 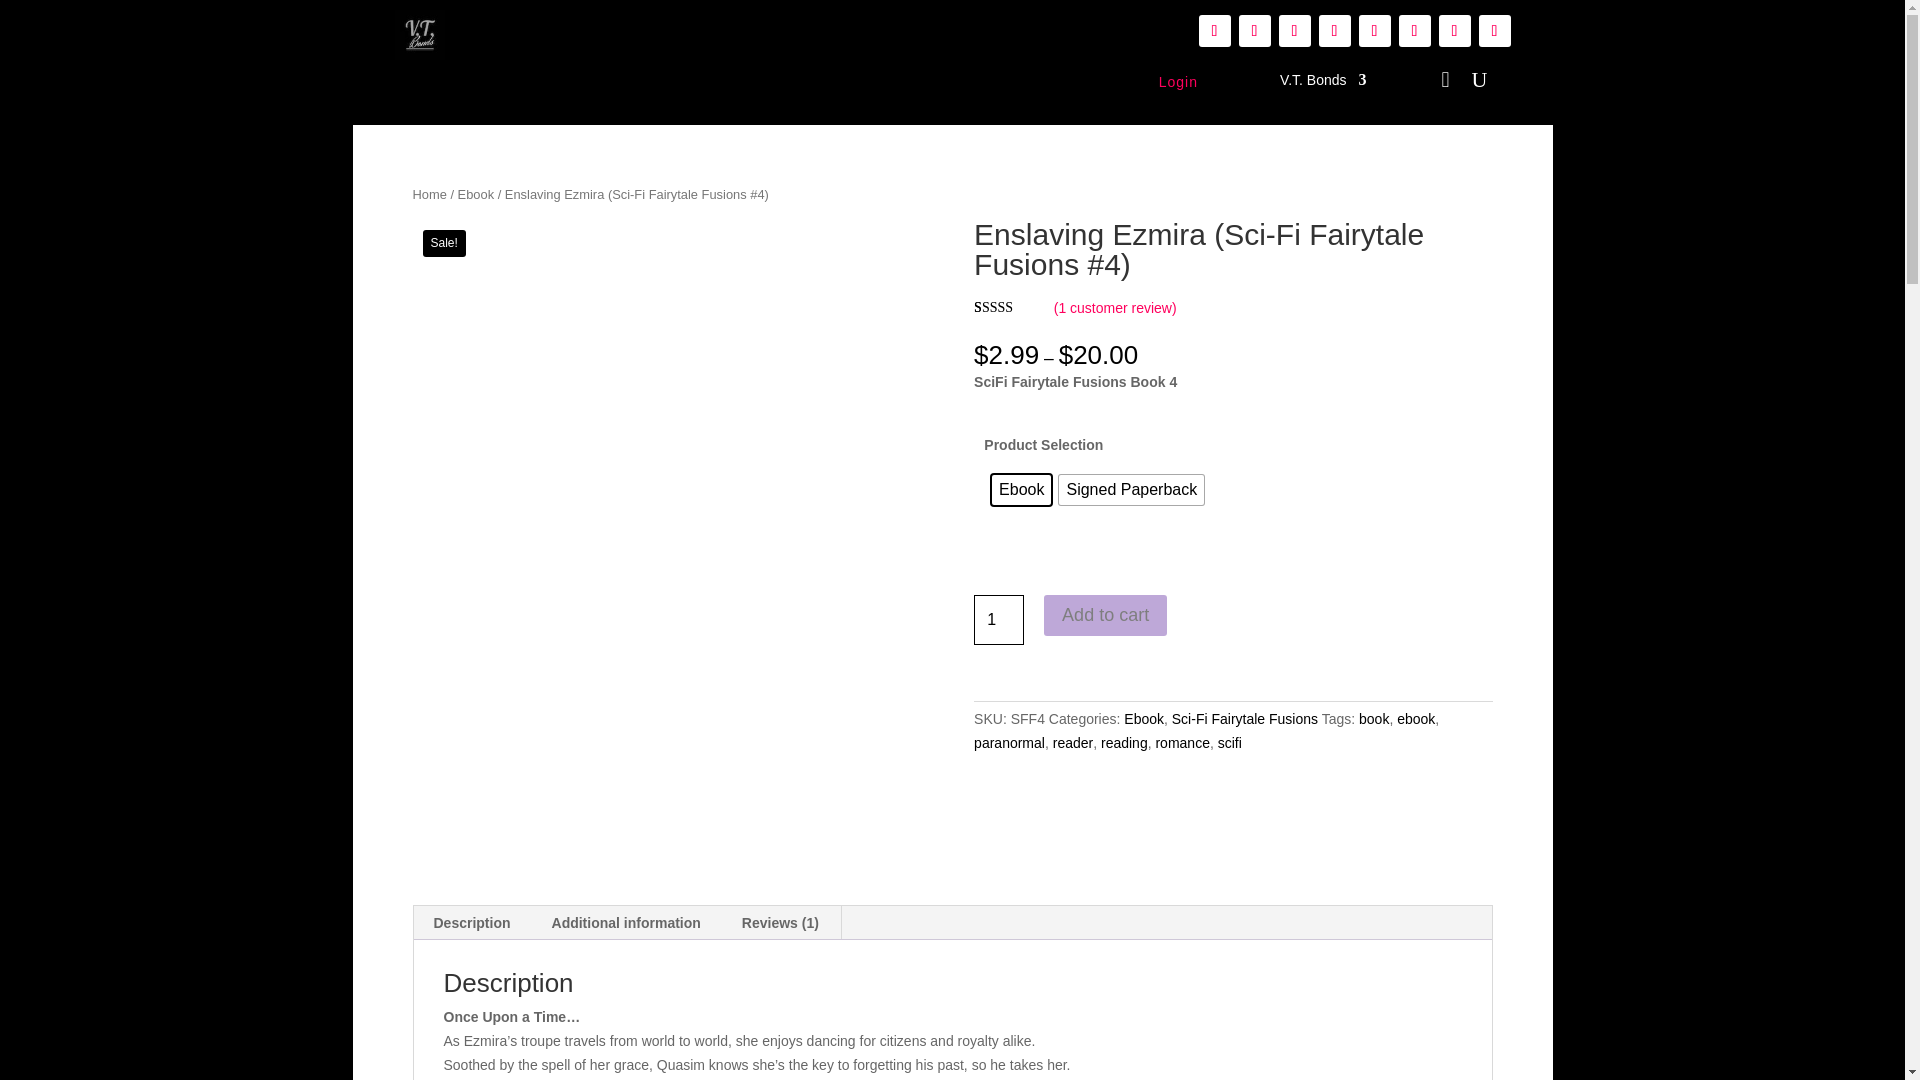 I want to click on Follow on X, so click(x=1454, y=31).